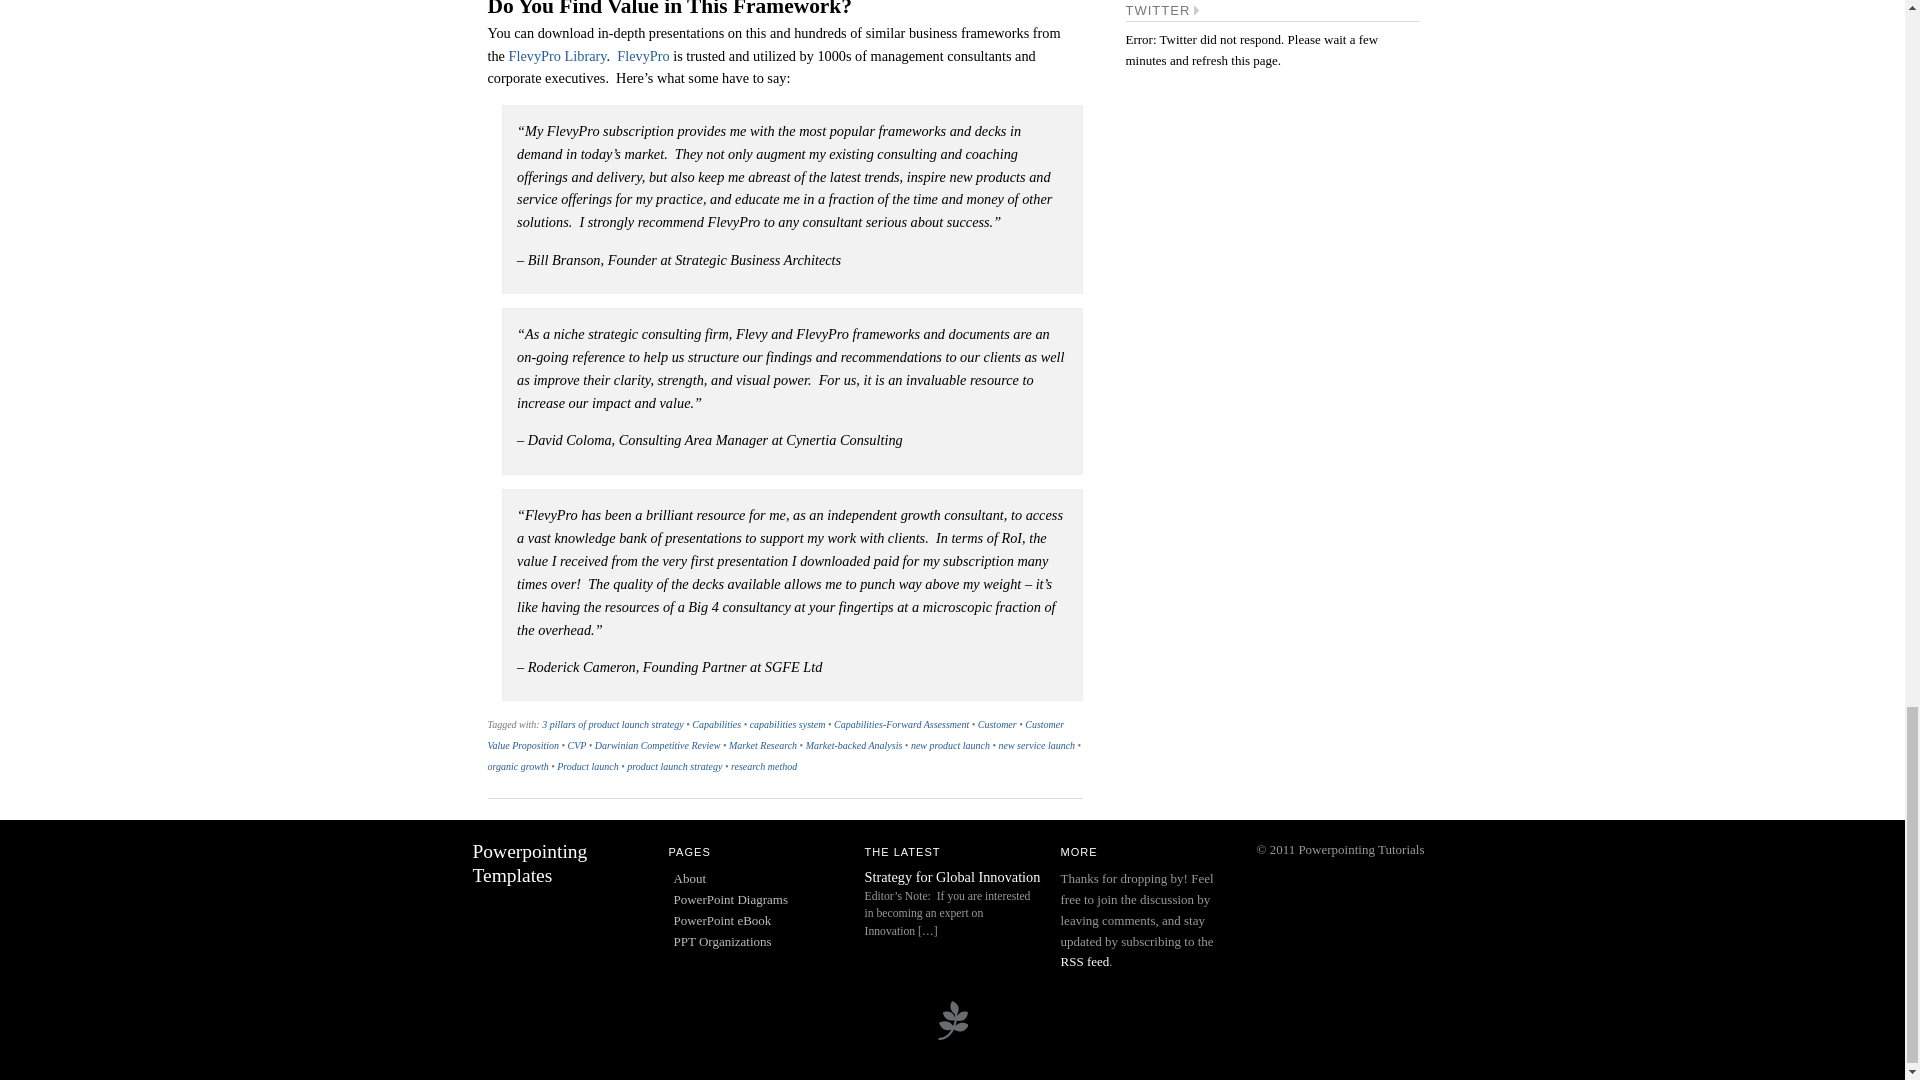 This screenshot has width=1920, height=1080. What do you see at coordinates (901, 724) in the screenshot?
I see `Capabilities-Forward Assessment` at bounding box center [901, 724].